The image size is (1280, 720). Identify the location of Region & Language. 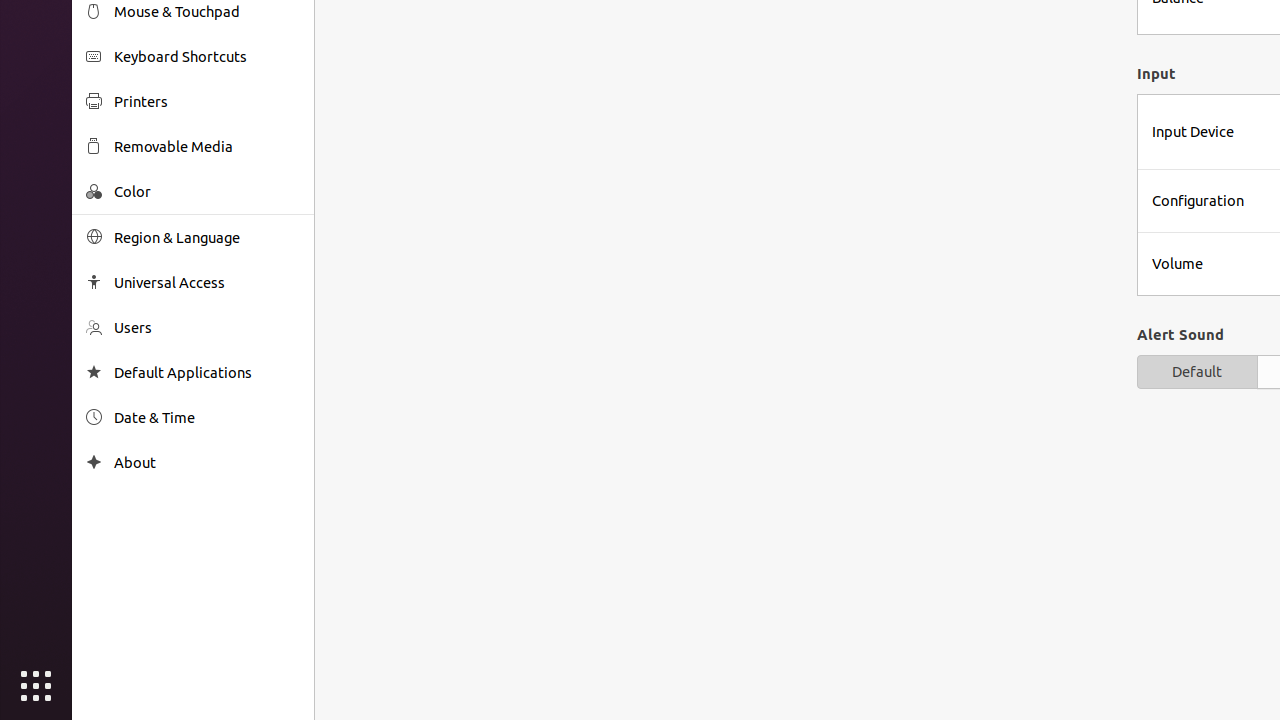
(207, 238).